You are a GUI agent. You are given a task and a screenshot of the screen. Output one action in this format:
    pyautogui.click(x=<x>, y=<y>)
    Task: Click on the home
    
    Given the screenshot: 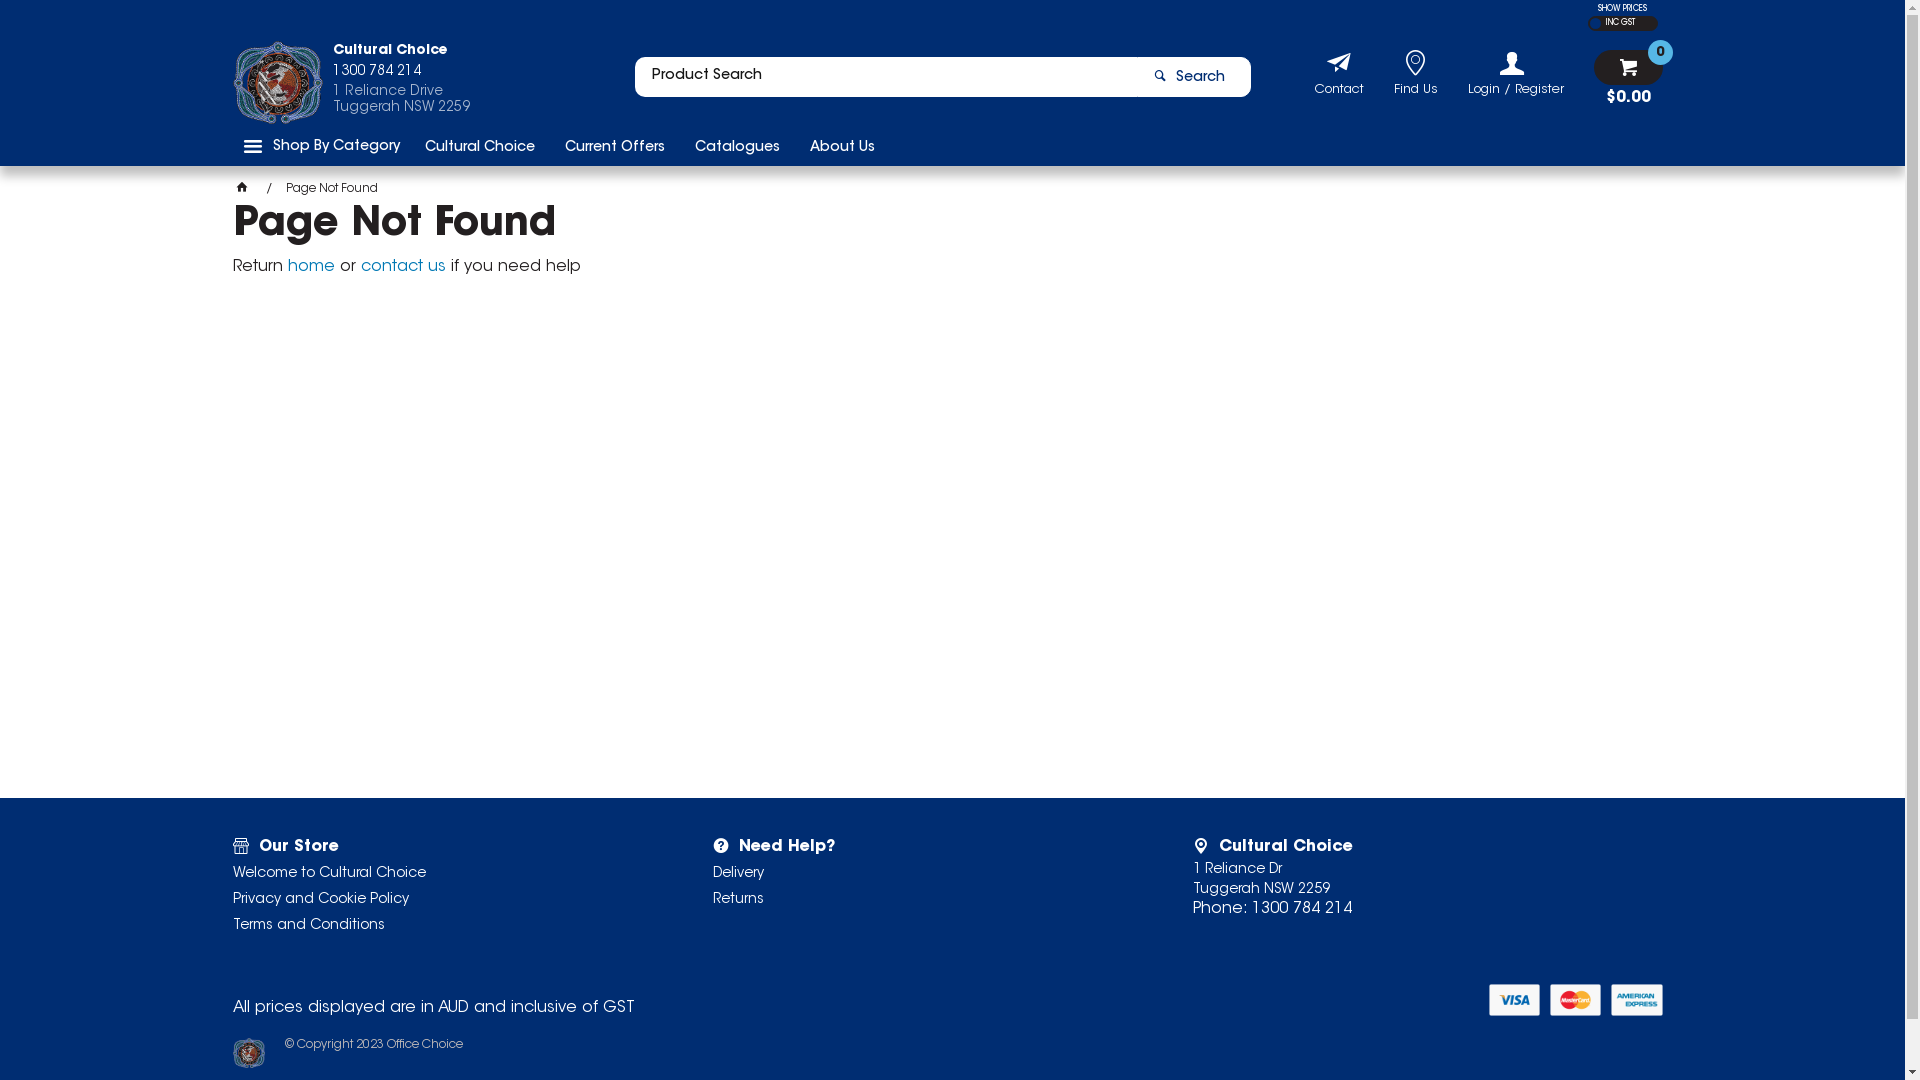 What is the action you would take?
    pyautogui.click(x=312, y=267)
    